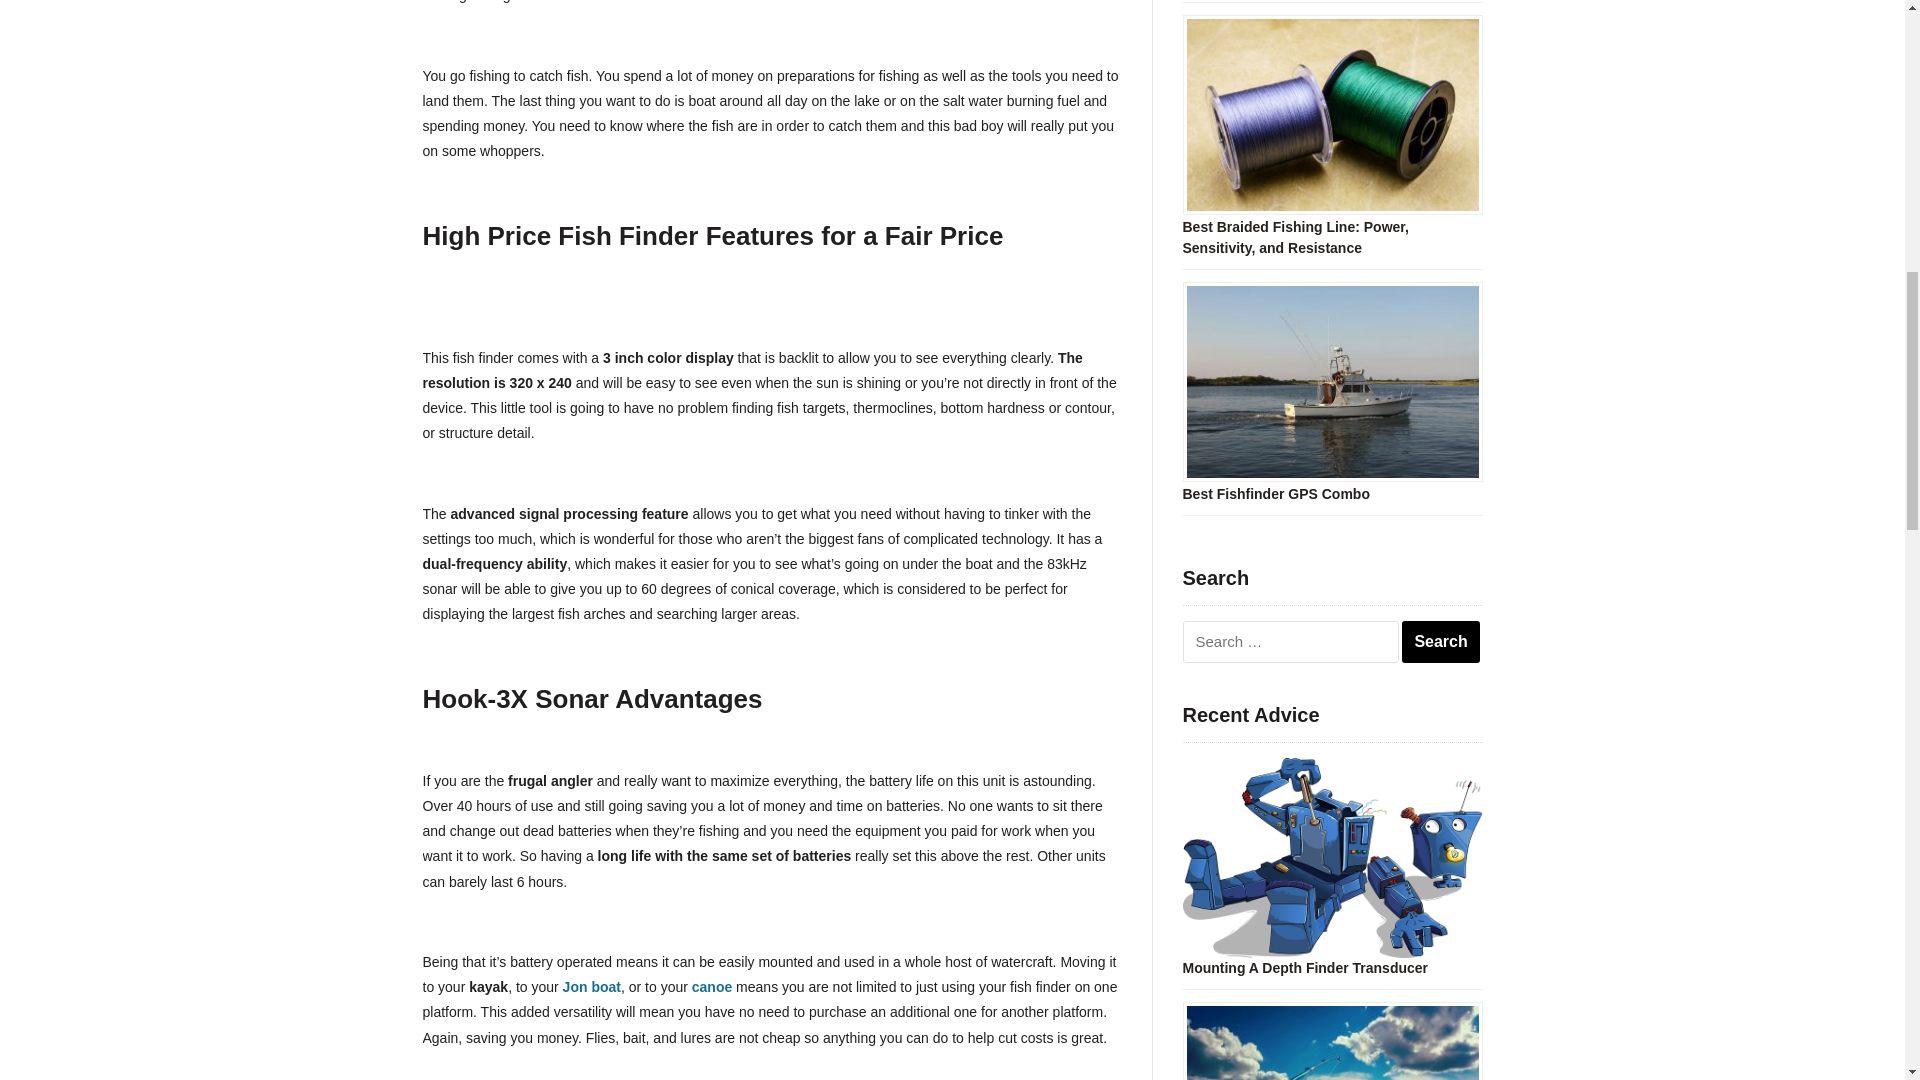 The height and width of the screenshot is (1080, 1920). I want to click on Best Fishfinder GPS Combo, so click(1275, 494).